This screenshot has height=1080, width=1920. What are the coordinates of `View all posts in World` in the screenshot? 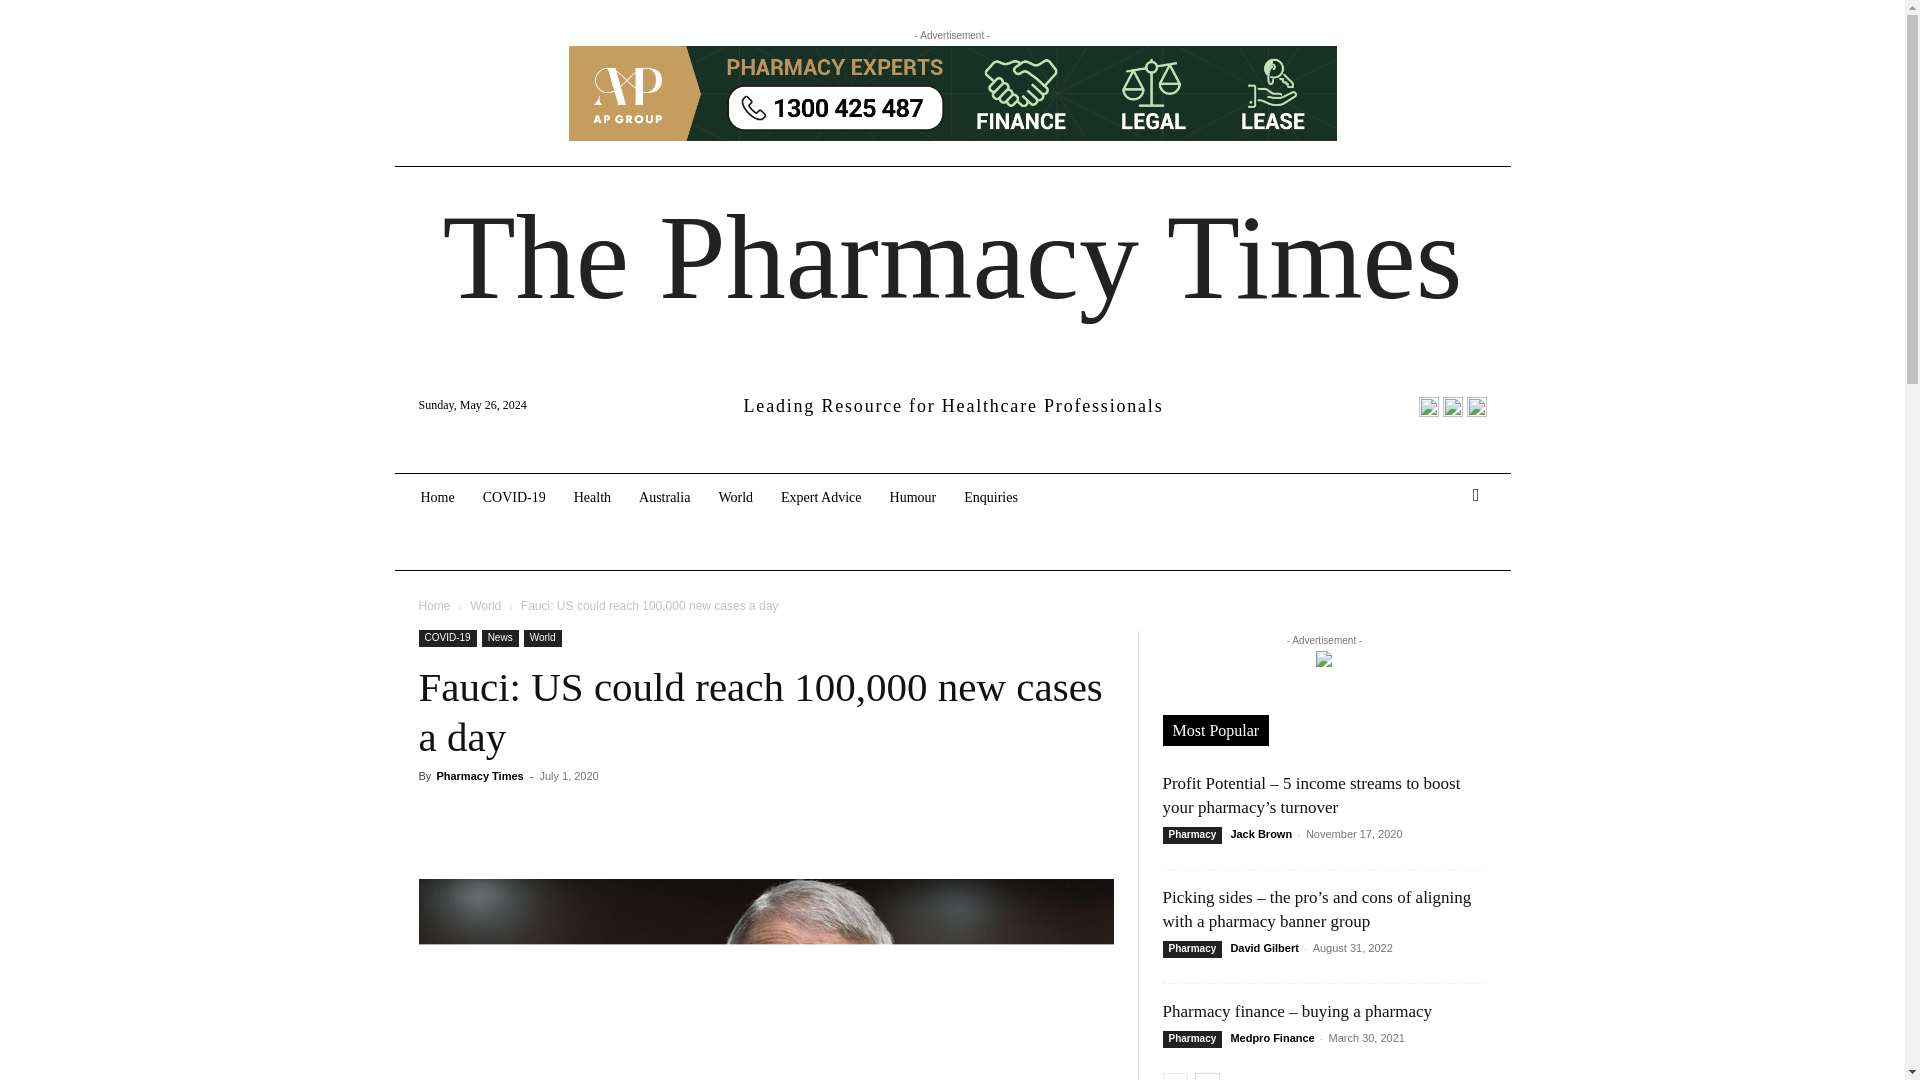 It's located at (486, 606).